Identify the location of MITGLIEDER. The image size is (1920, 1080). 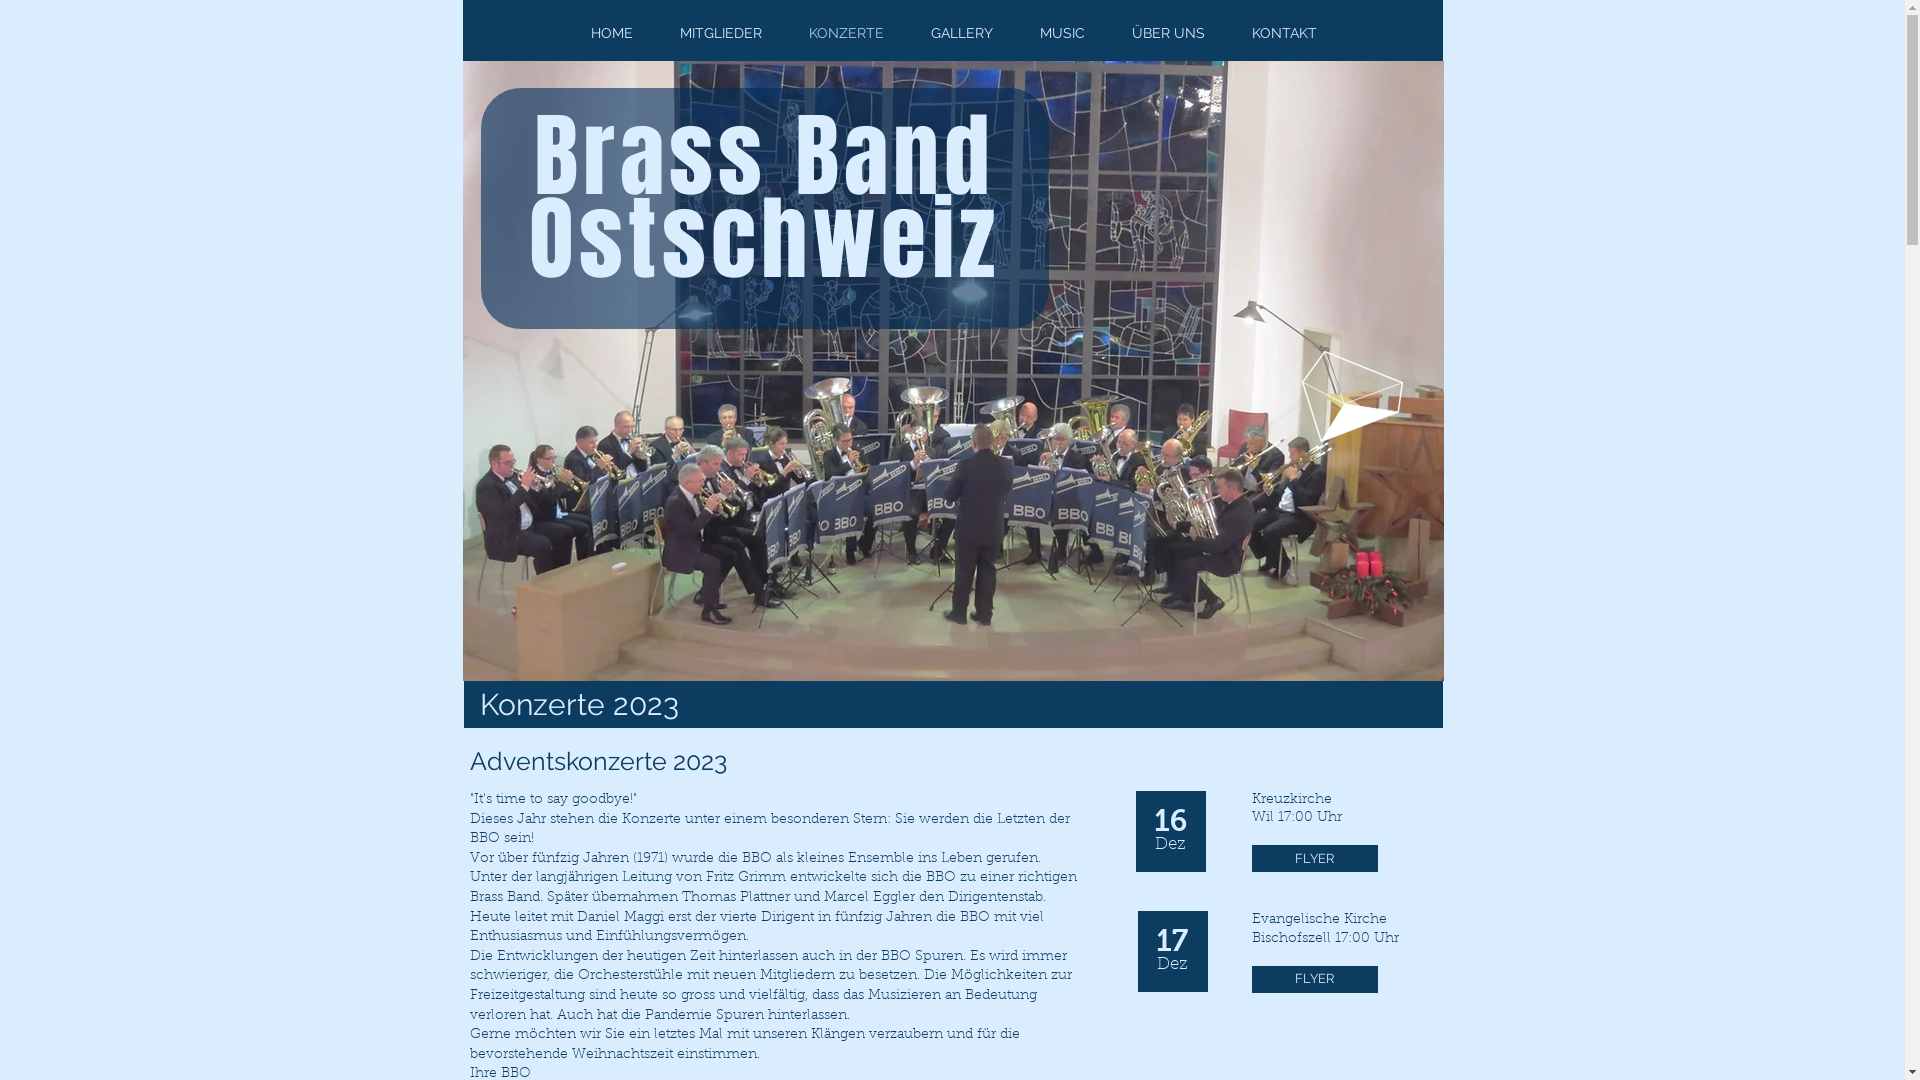
(720, 33).